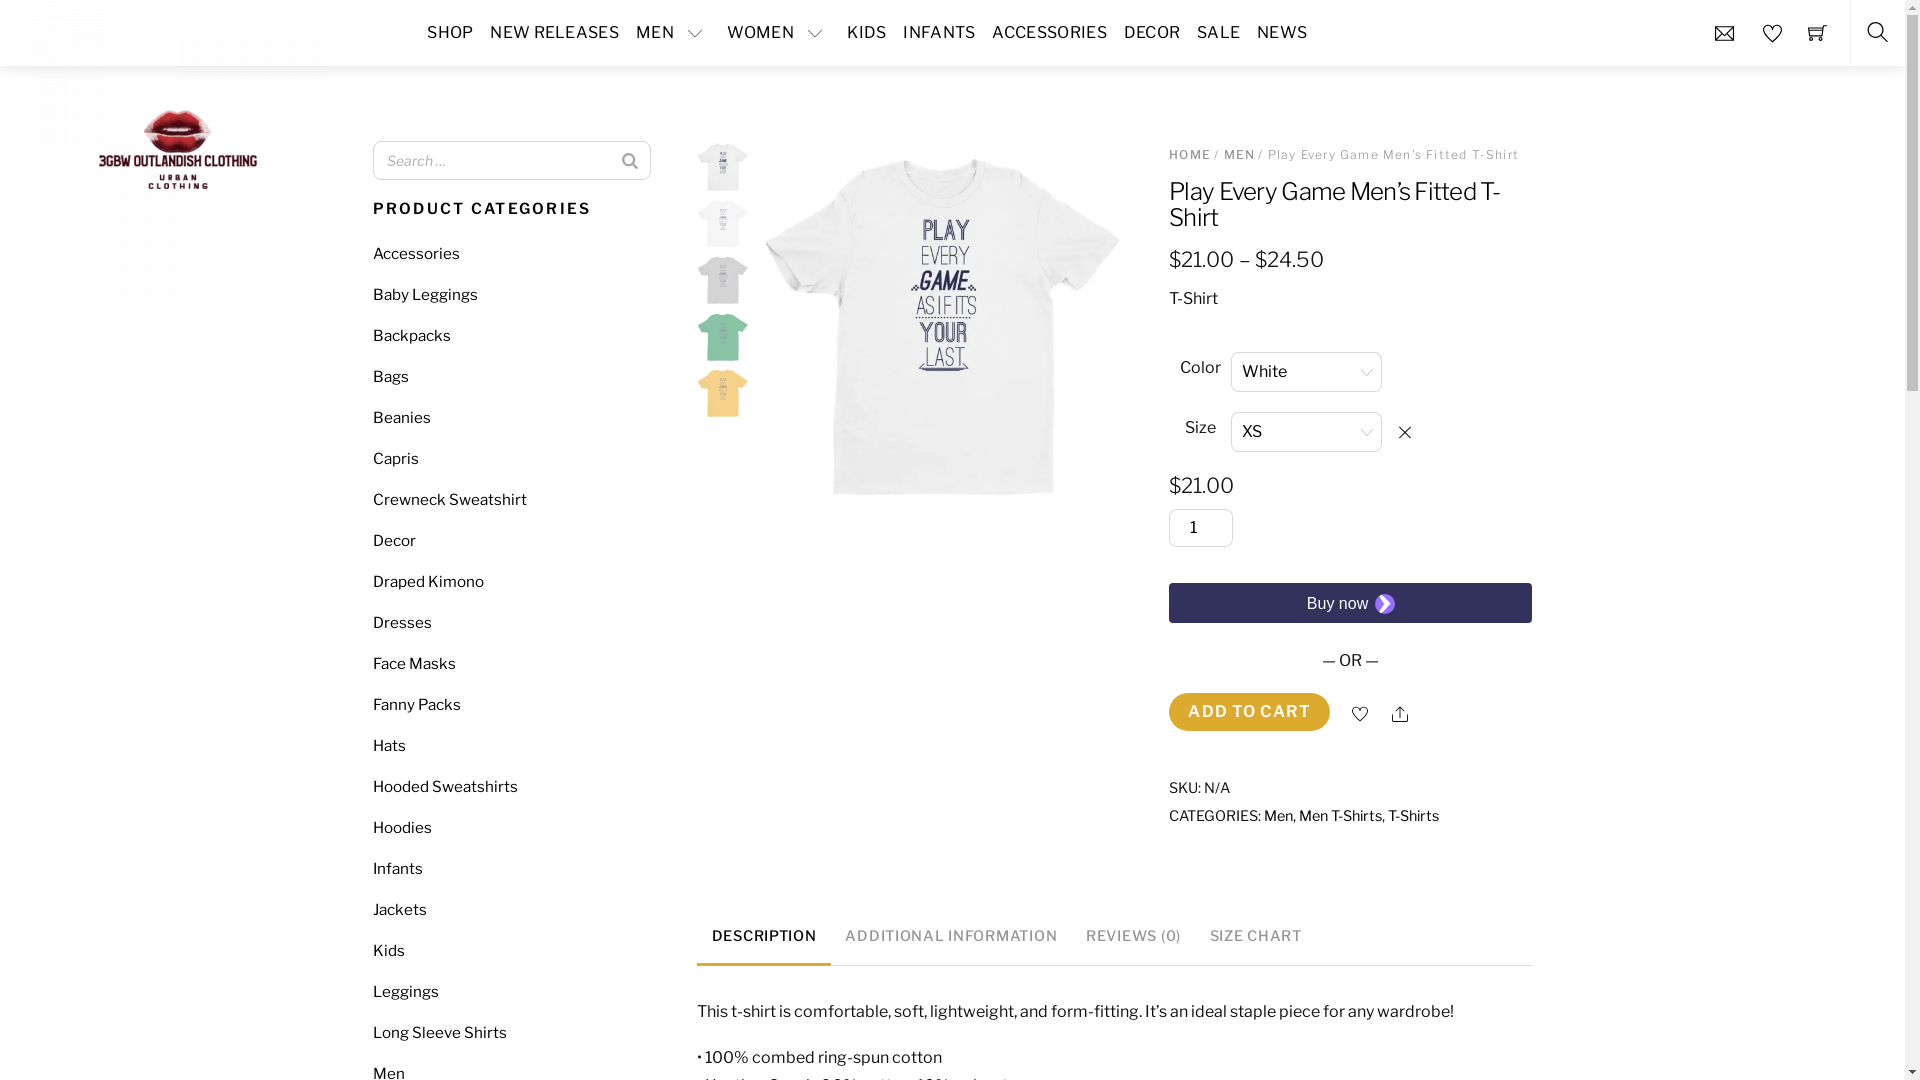 The image size is (1920, 1080). Describe the element at coordinates (1256, 938) in the screenshot. I see `SIZE CHART` at that location.